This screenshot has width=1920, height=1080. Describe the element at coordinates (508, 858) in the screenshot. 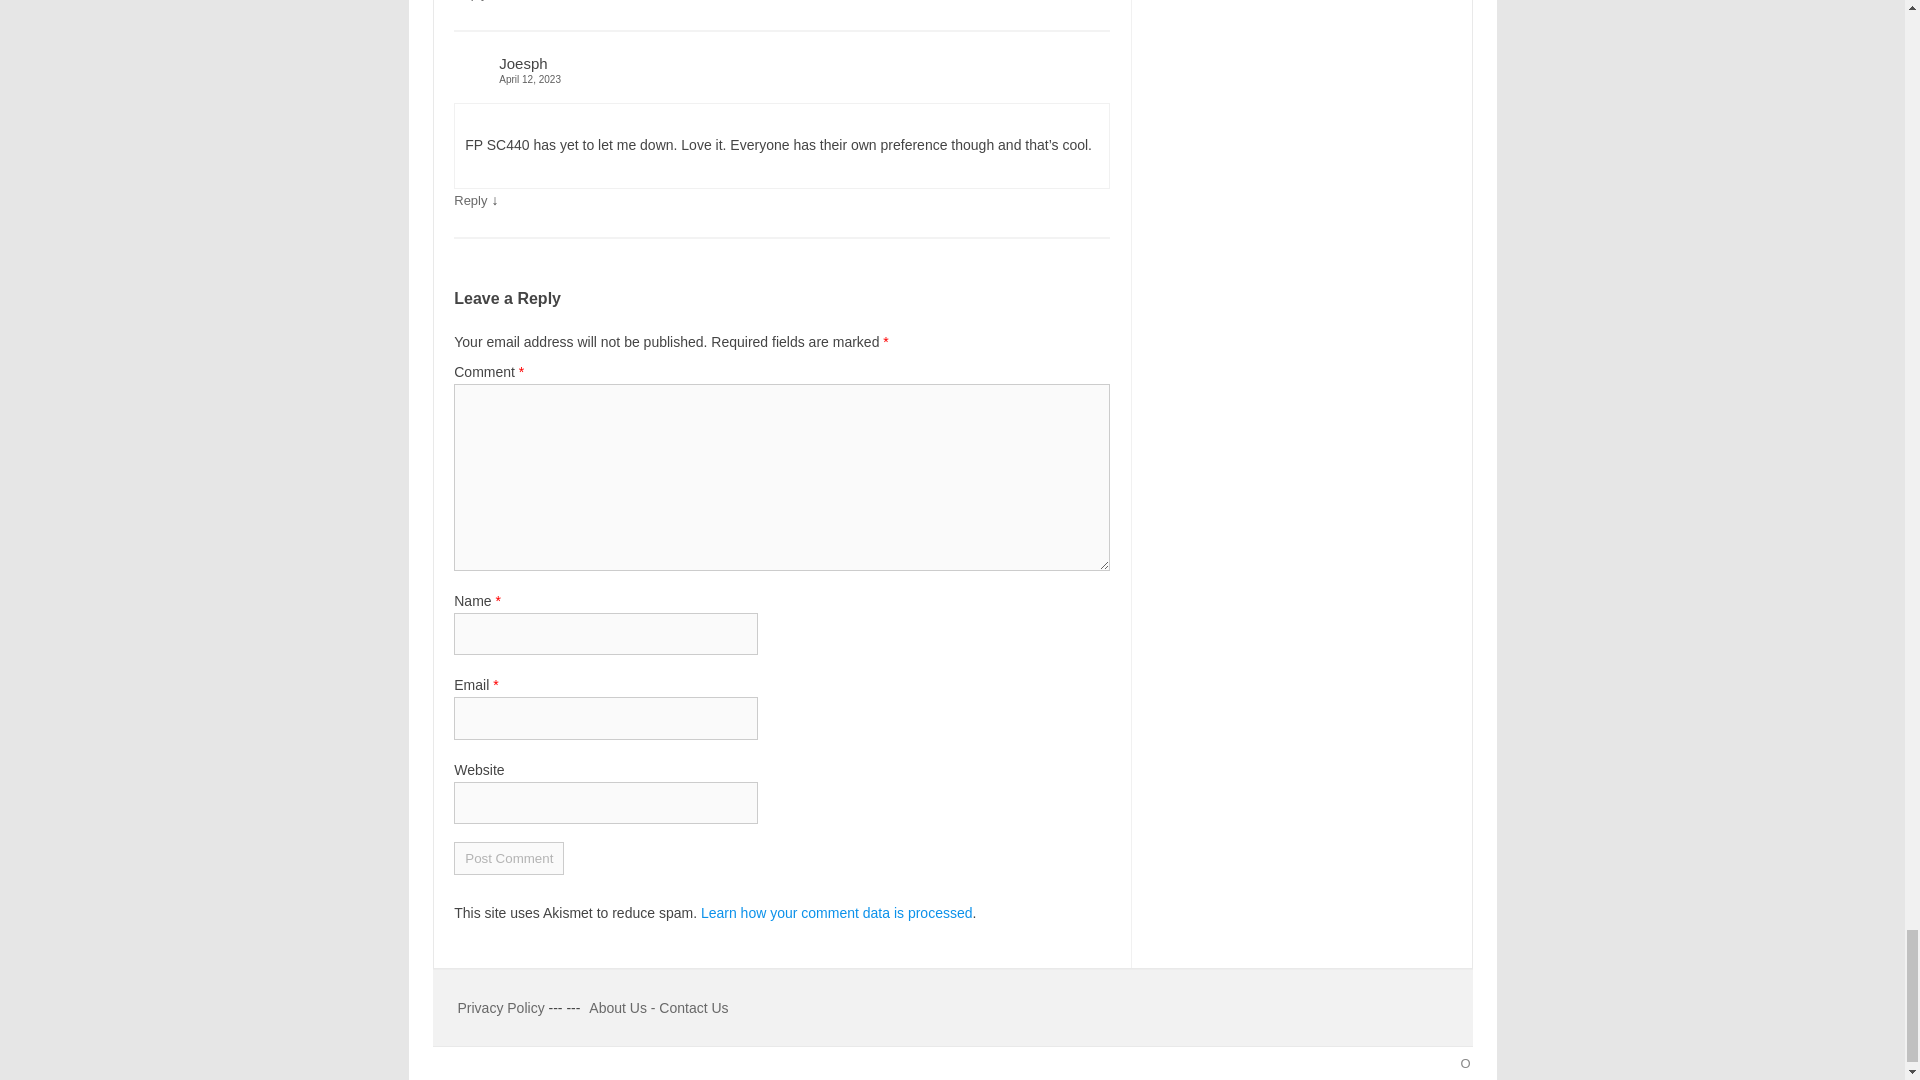

I see `Post Comment` at that location.